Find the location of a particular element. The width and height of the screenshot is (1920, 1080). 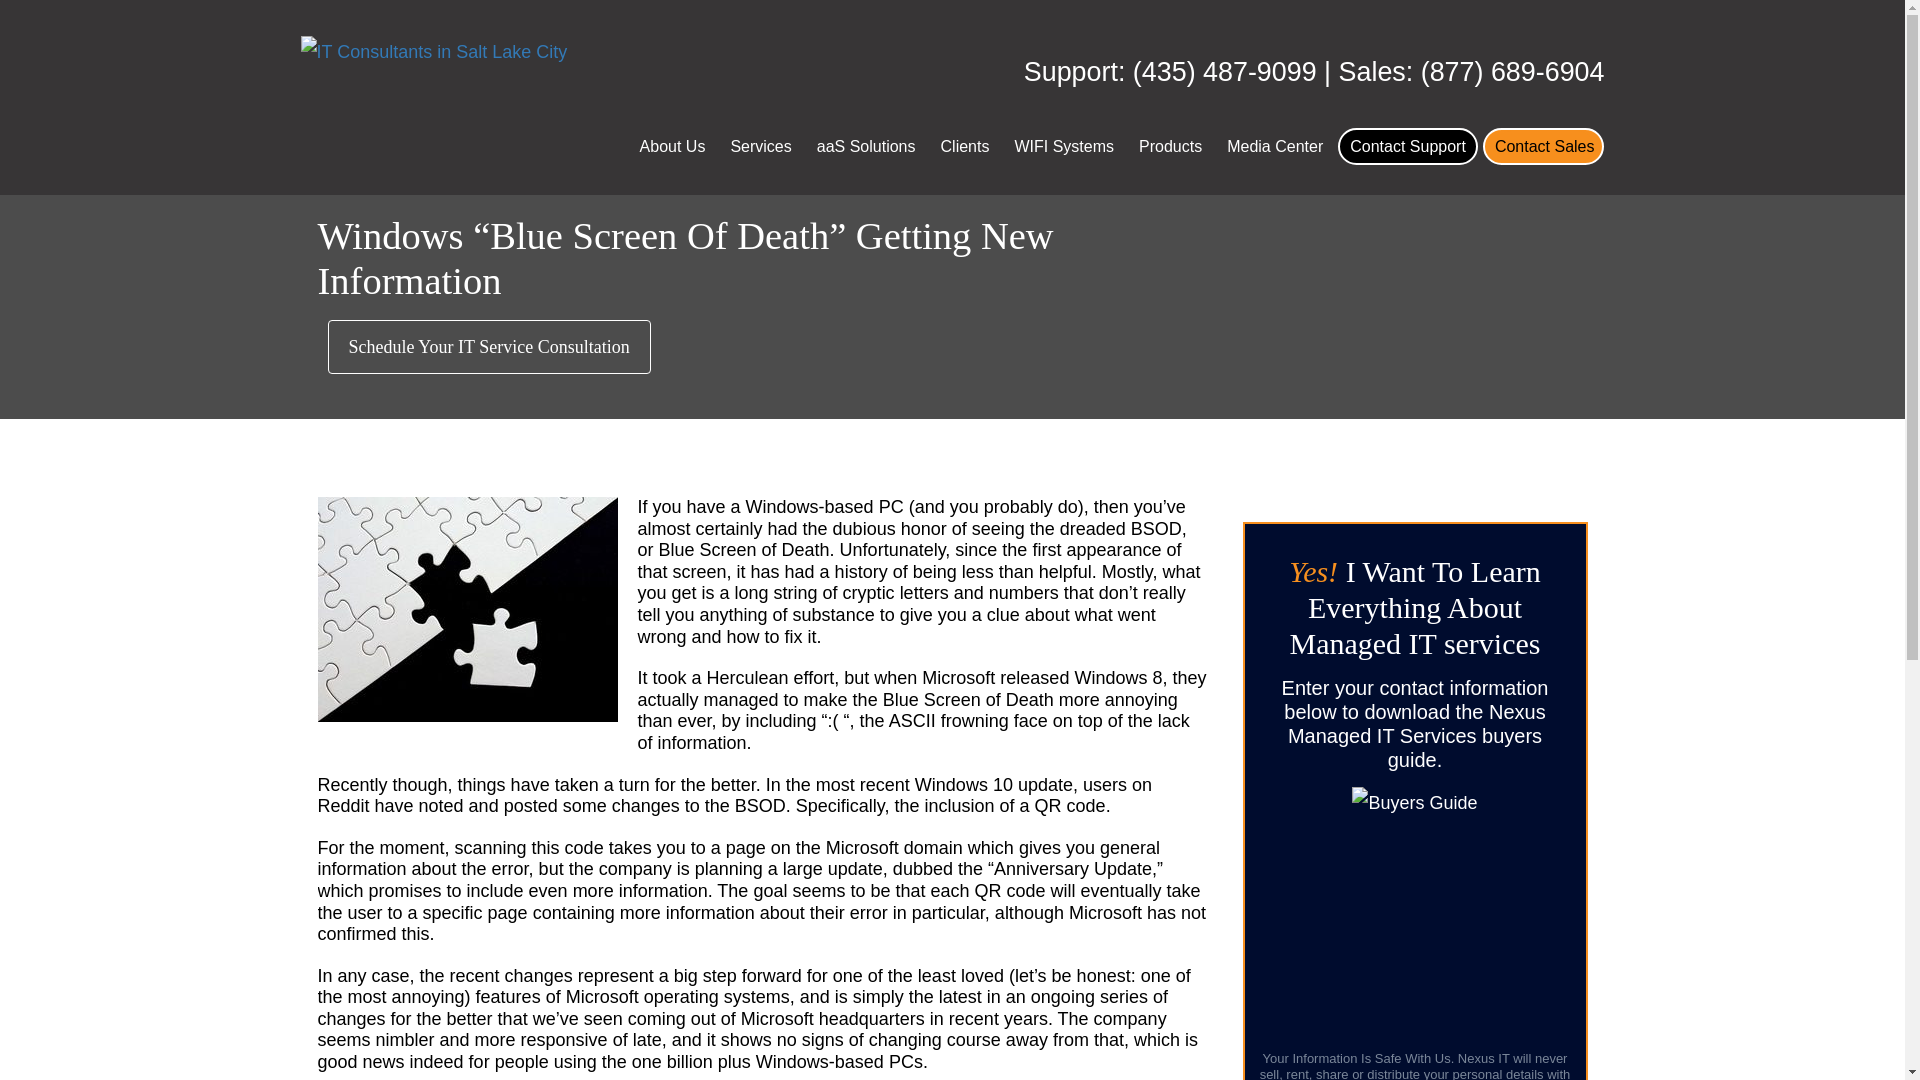

Services is located at coordinates (760, 146).